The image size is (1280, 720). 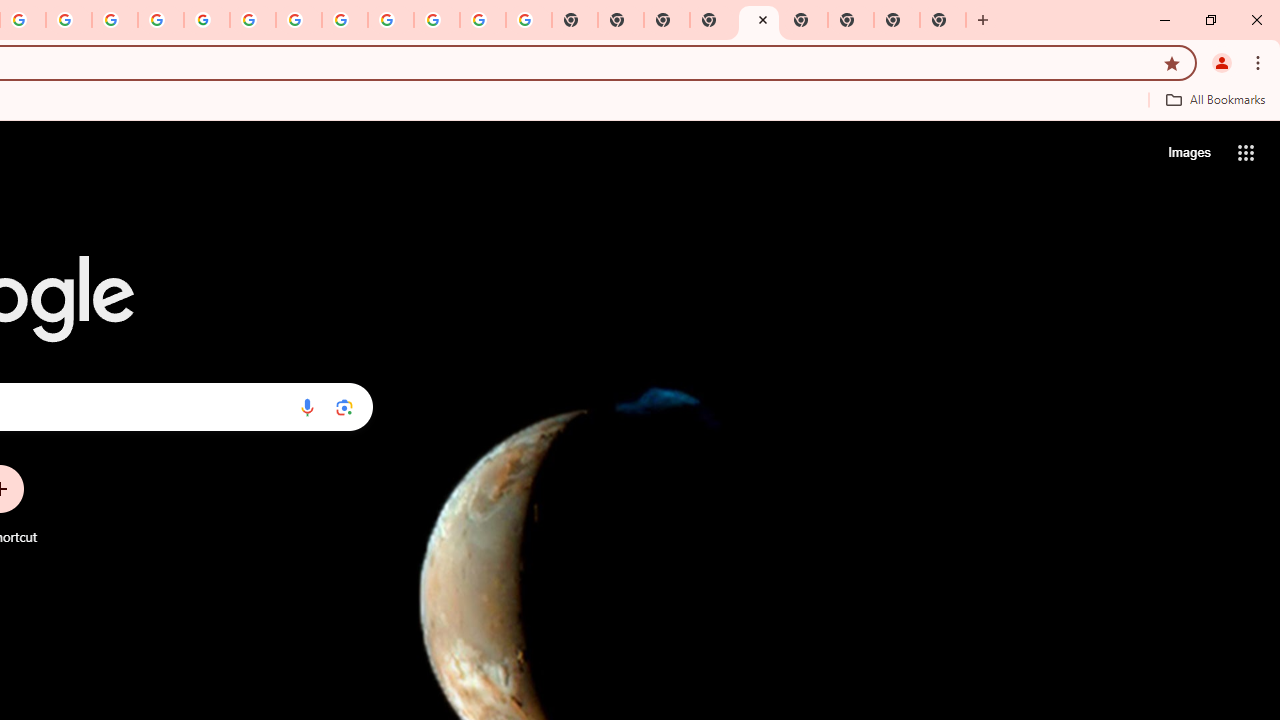 I want to click on New Tab, so click(x=712, y=20).